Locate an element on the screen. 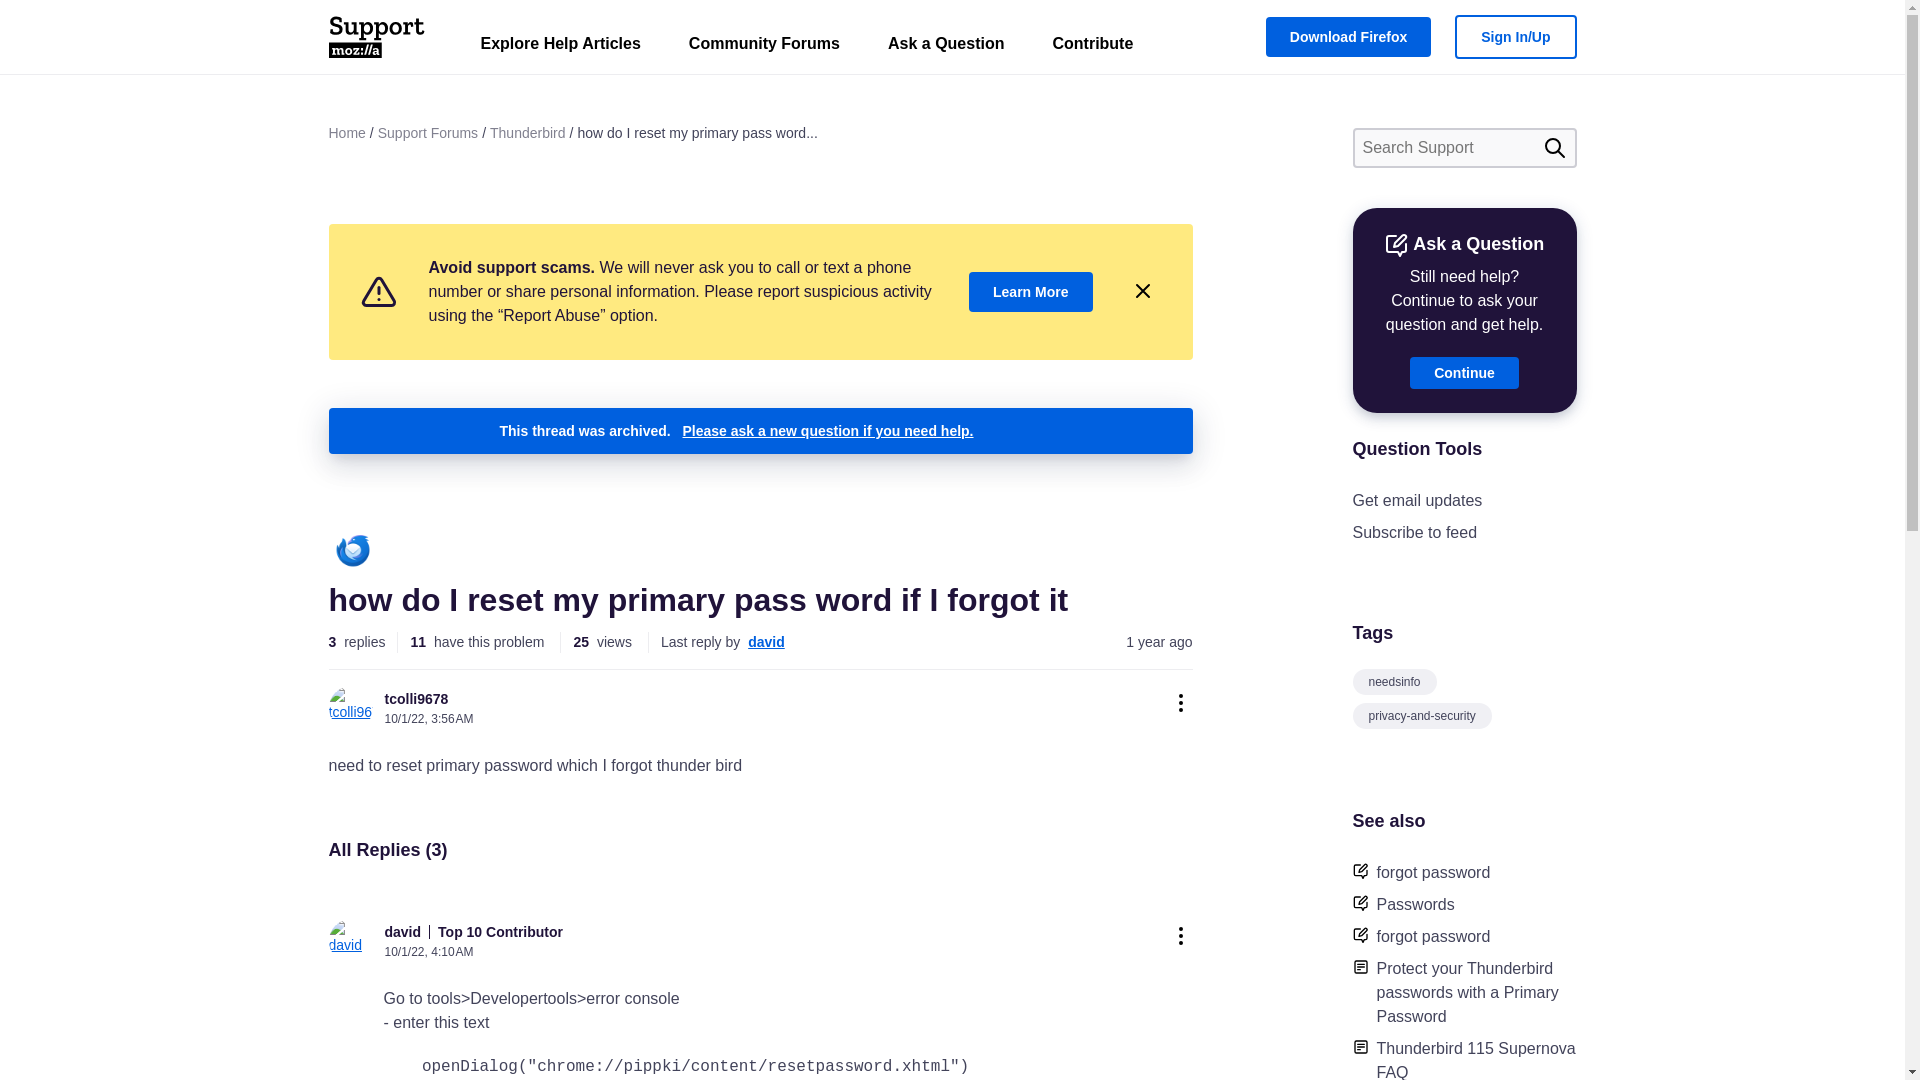  Community Forums is located at coordinates (764, 48).